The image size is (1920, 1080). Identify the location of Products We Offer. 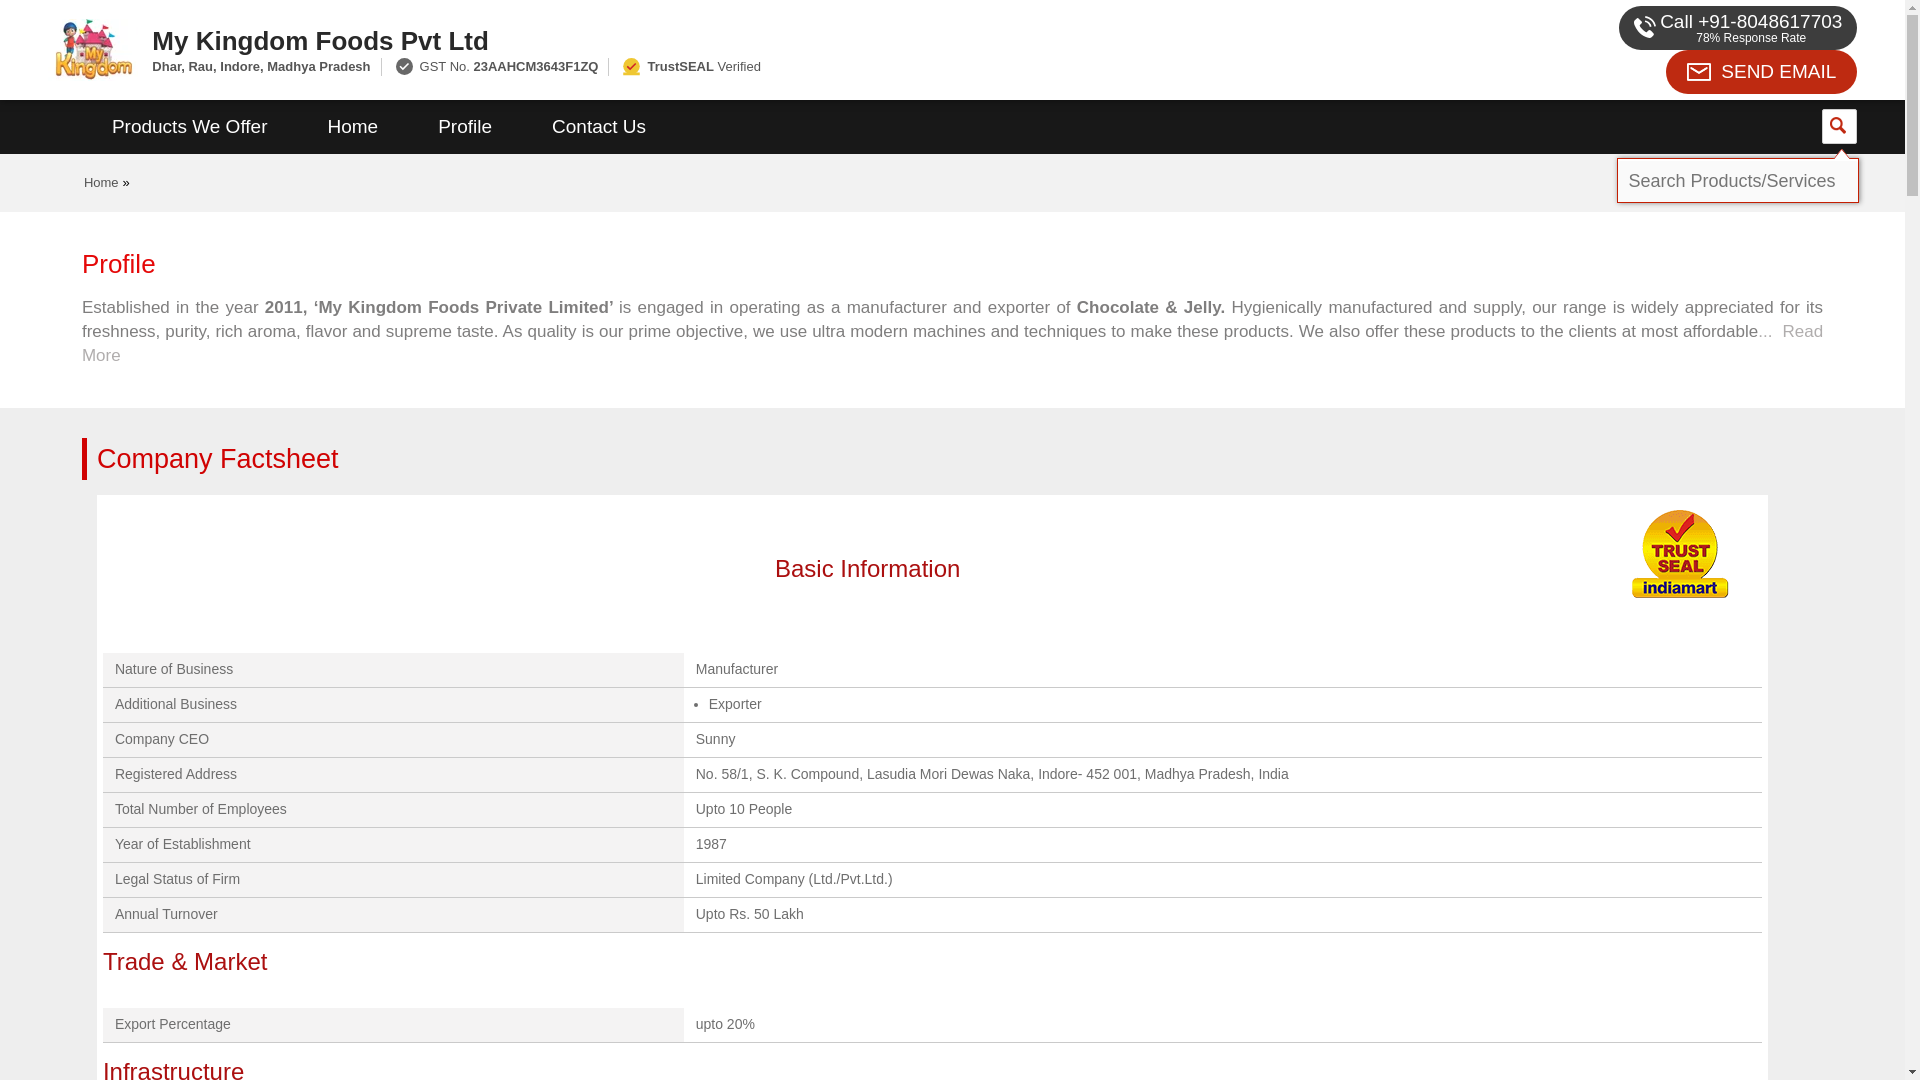
(190, 127).